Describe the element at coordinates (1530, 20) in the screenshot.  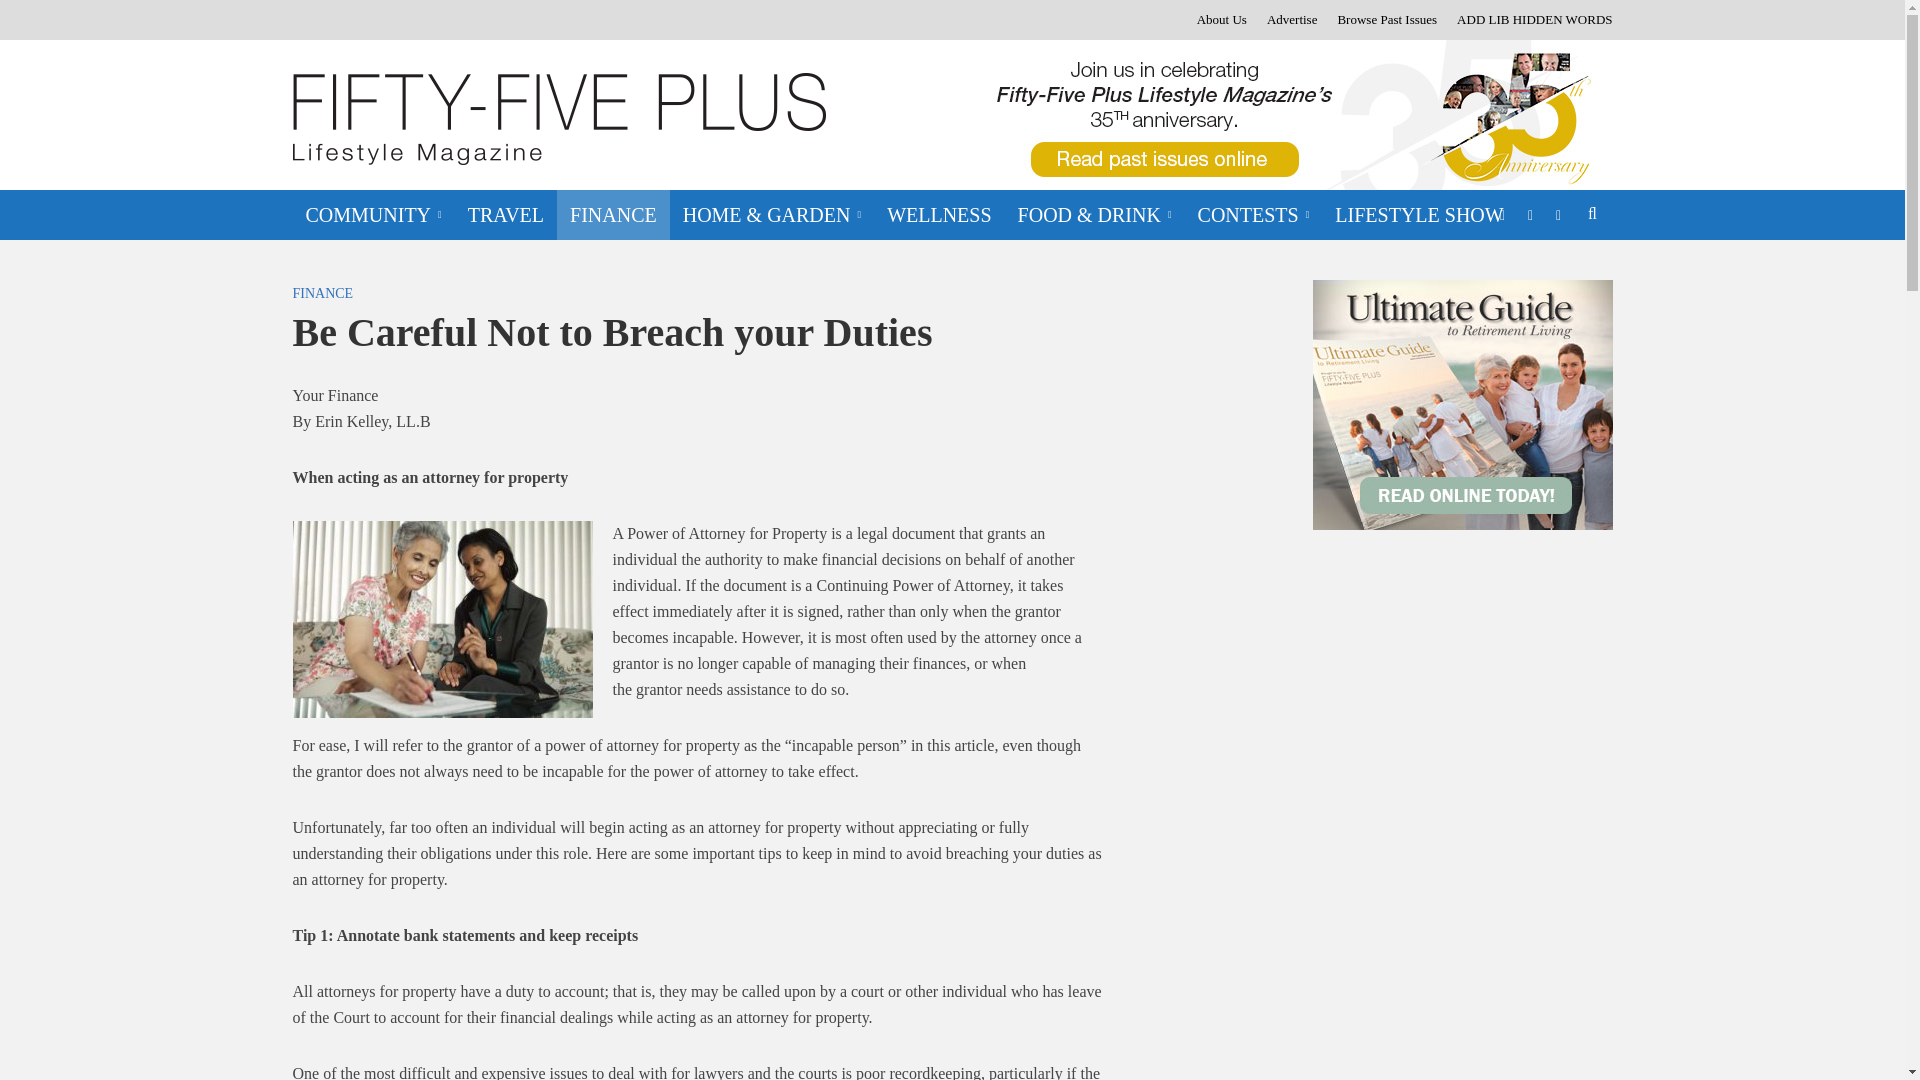
I see `ADD LIB HIDDEN WORDS` at that location.